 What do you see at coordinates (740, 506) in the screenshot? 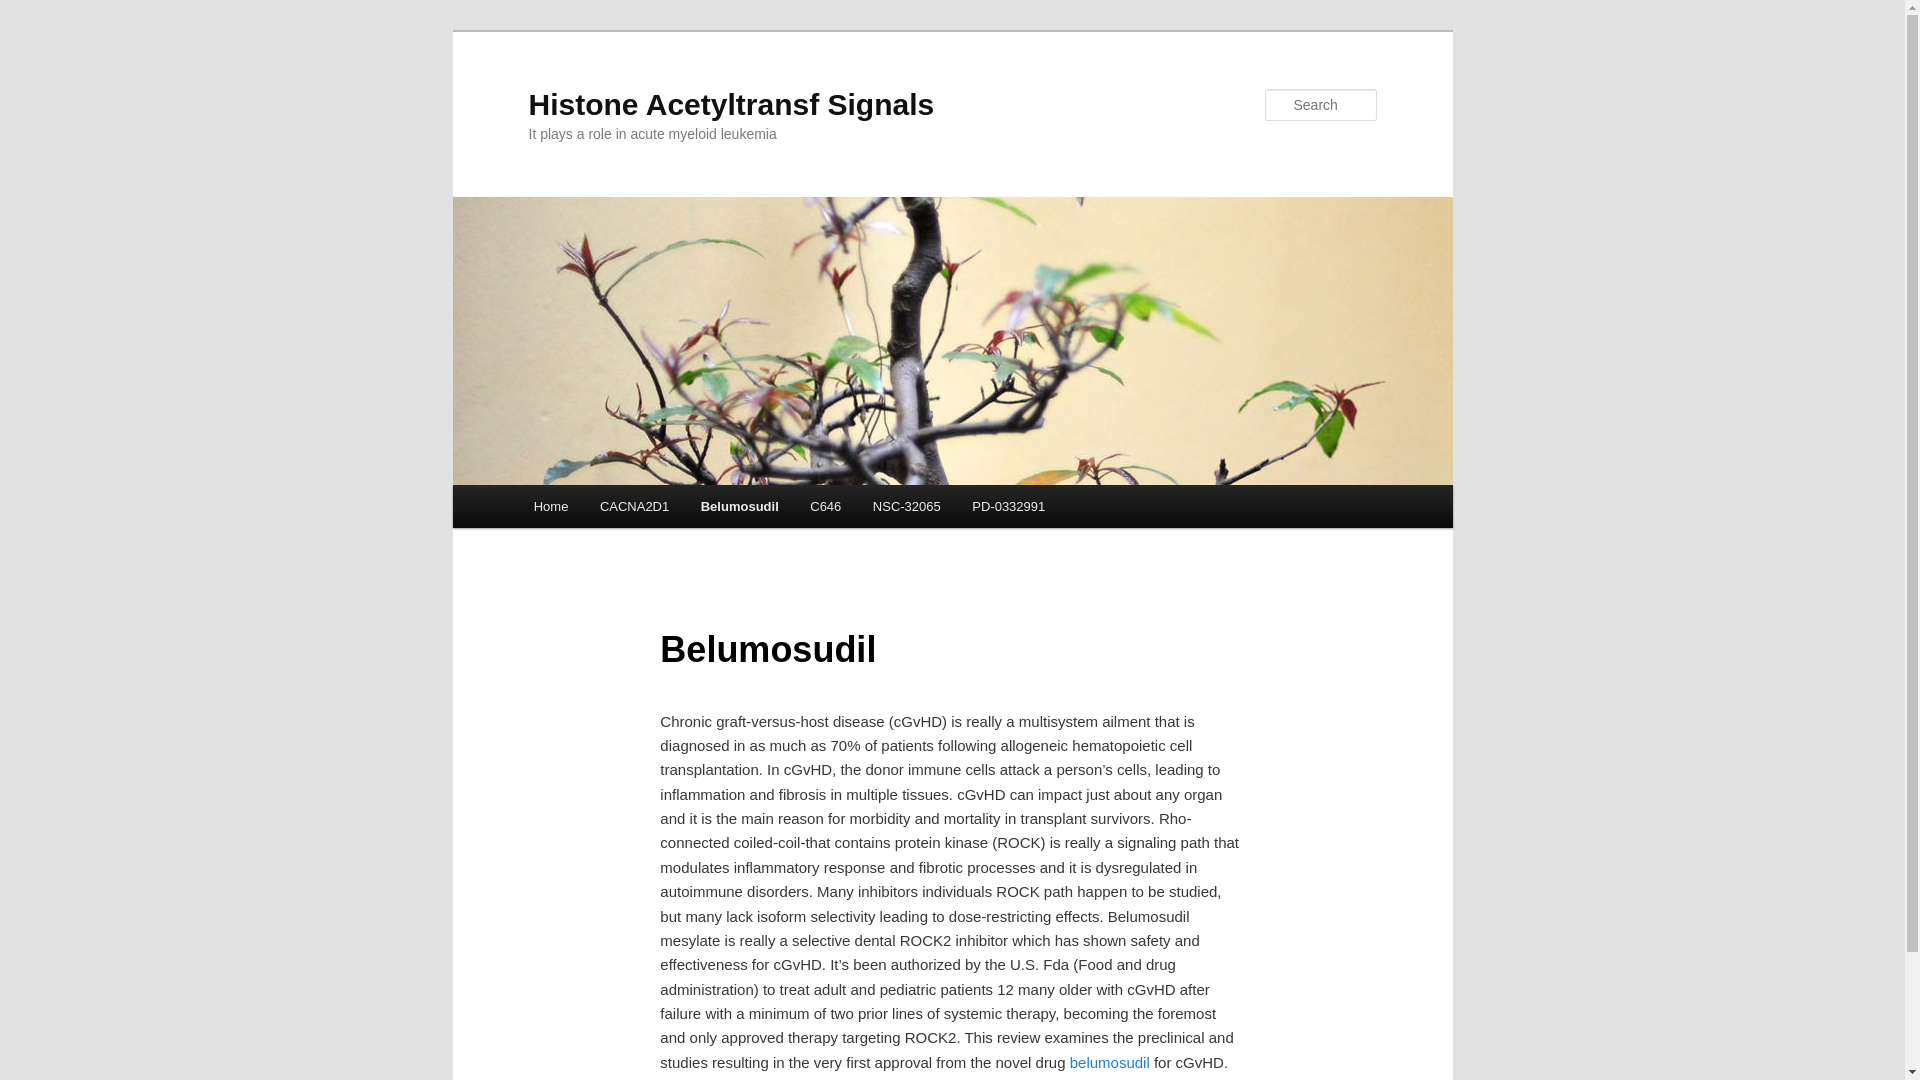
I see `Belumosudil` at bounding box center [740, 506].